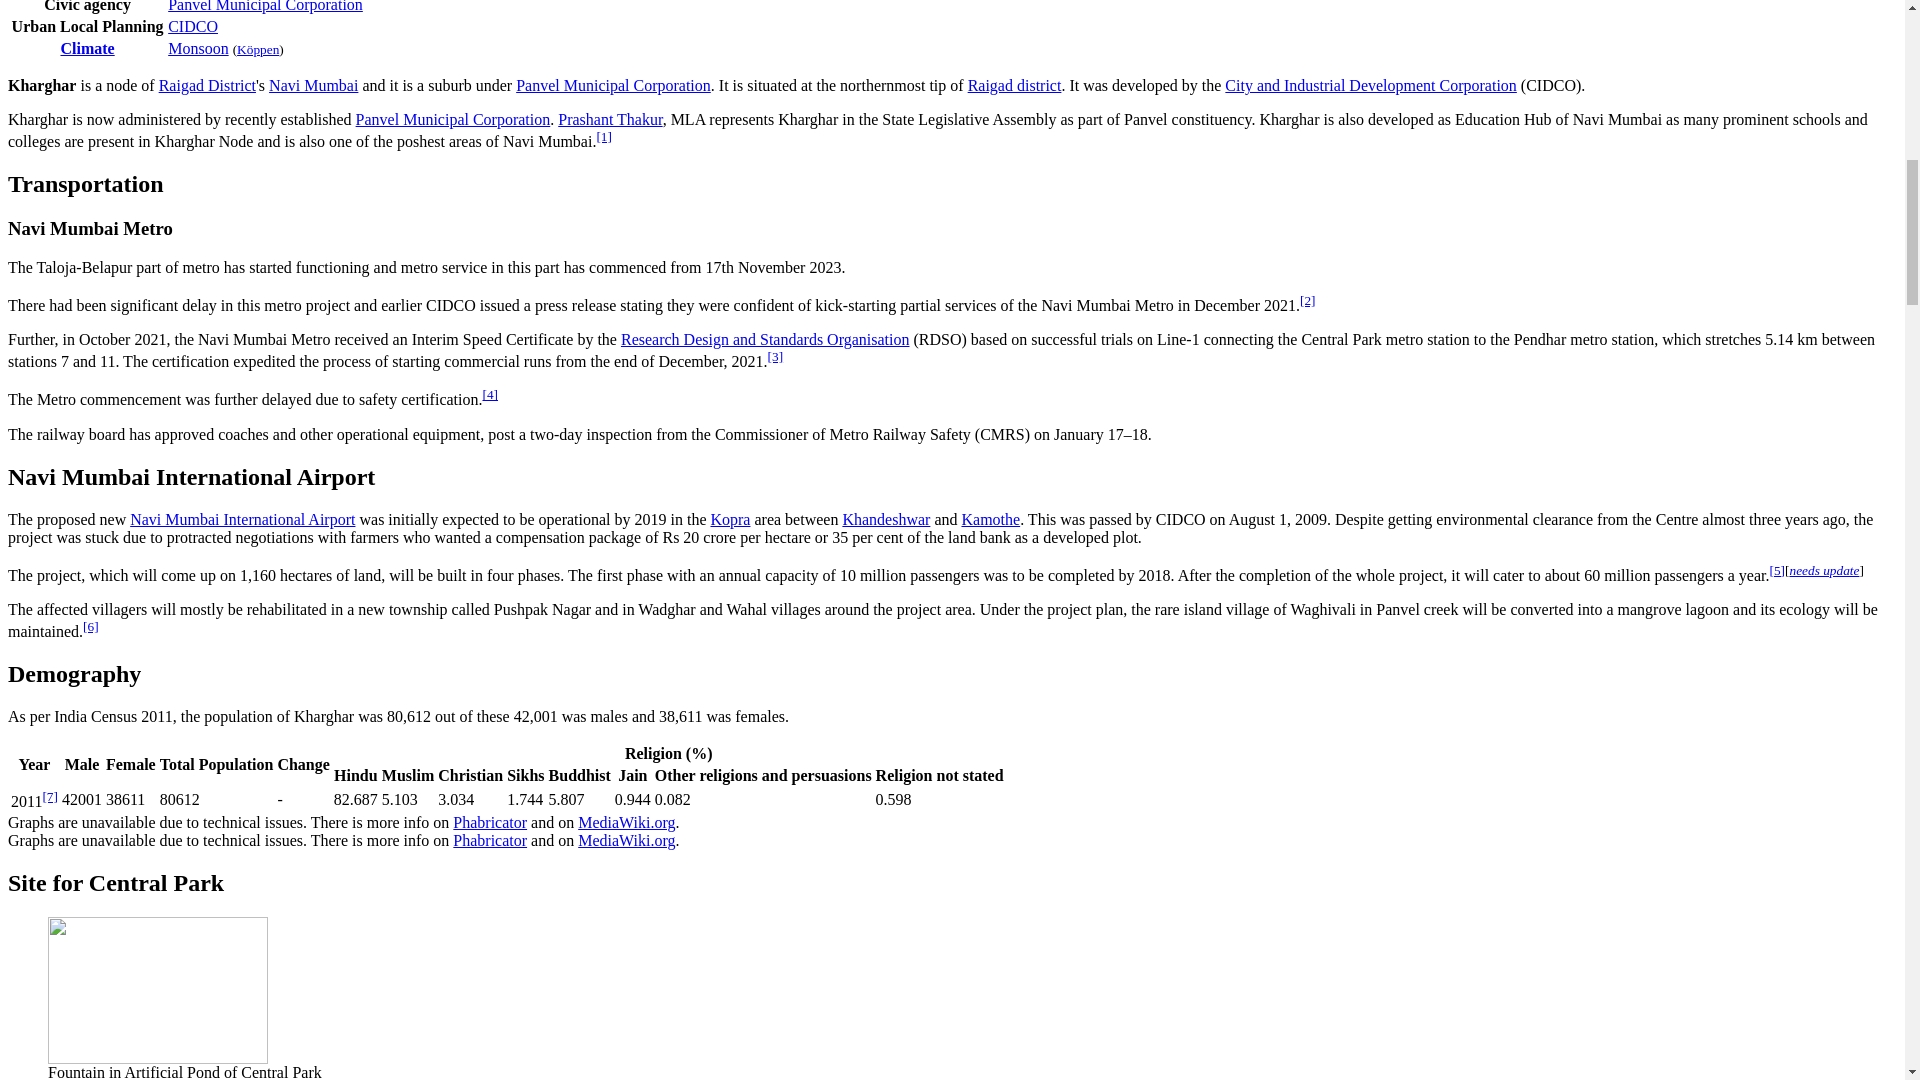 This screenshot has height=1080, width=1920. What do you see at coordinates (86, 48) in the screenshot?
I see `Climate` at bounding box center [86, 48].